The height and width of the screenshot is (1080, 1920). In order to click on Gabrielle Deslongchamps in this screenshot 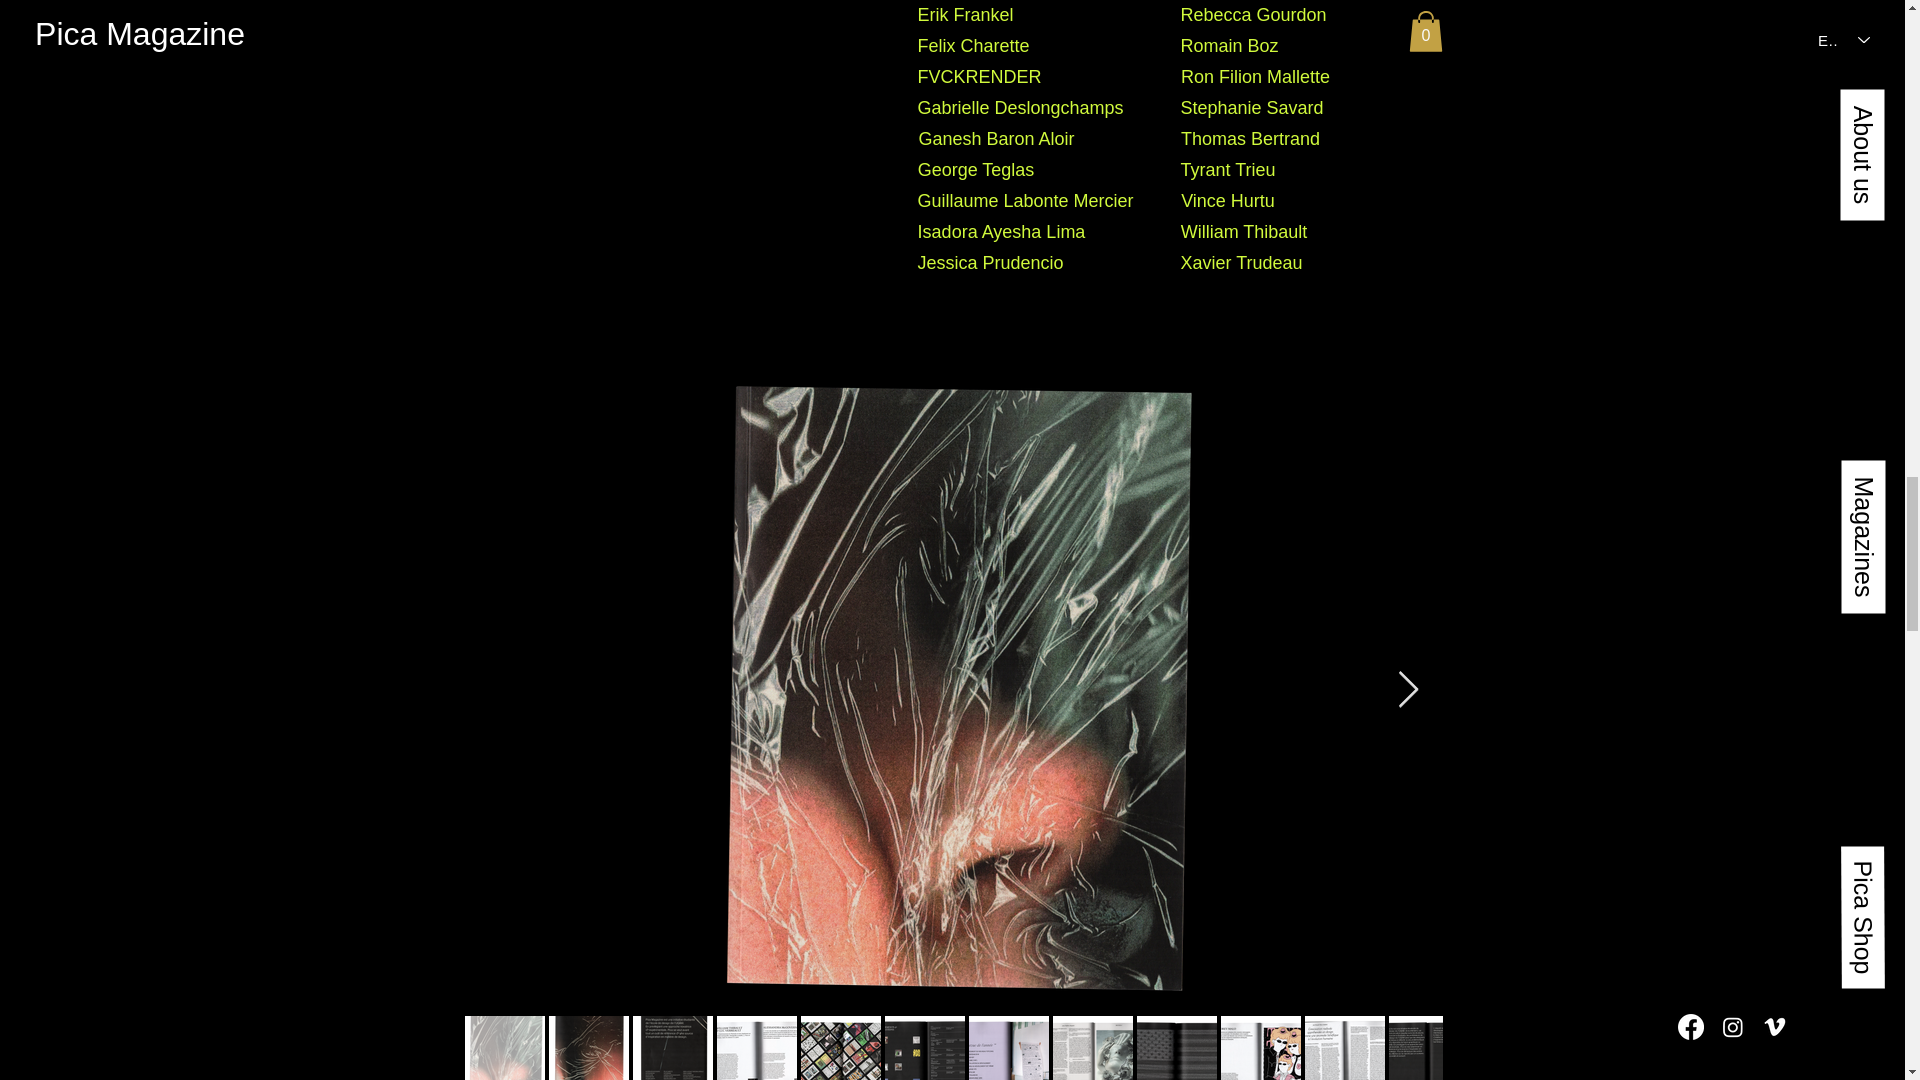, I will do `click(1020, 108)`.